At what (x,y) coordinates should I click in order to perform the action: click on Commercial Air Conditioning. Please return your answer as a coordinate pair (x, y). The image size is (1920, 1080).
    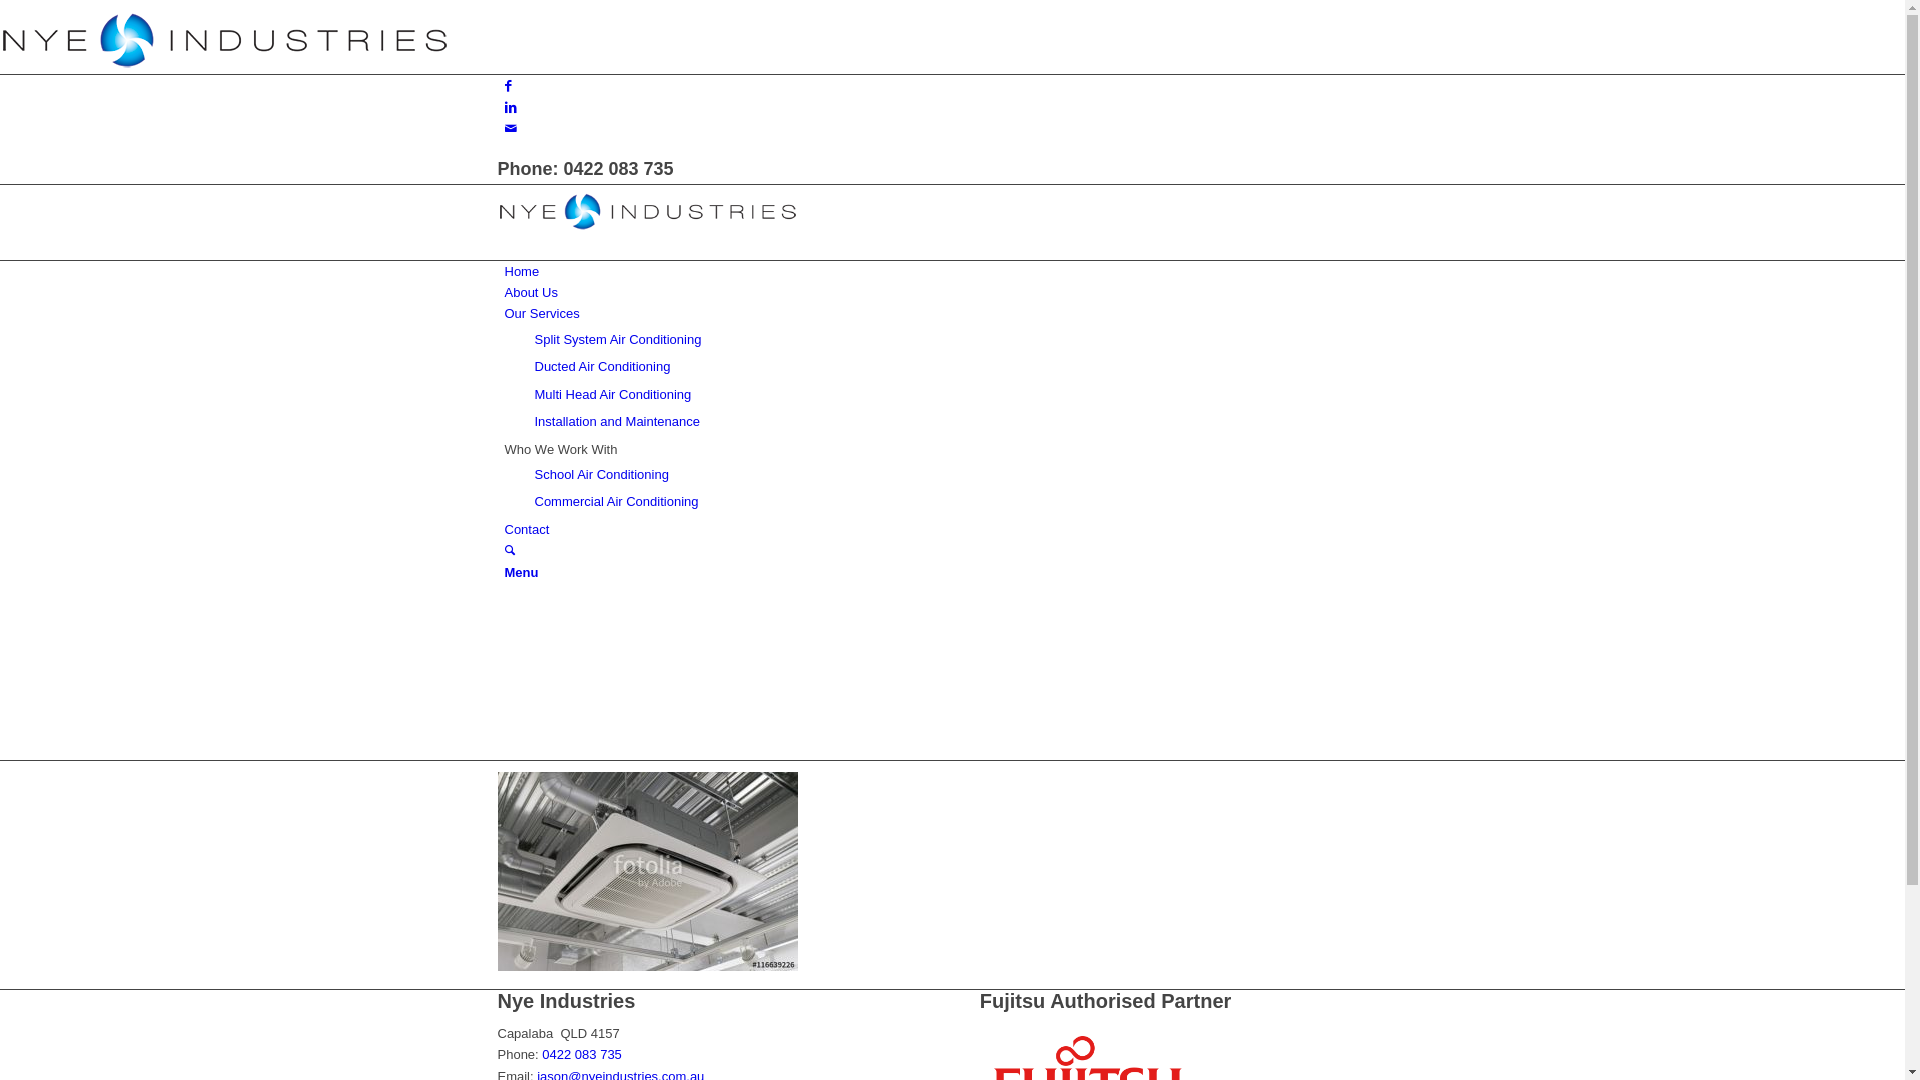
    Looking at the image, I should click on (616, 501).